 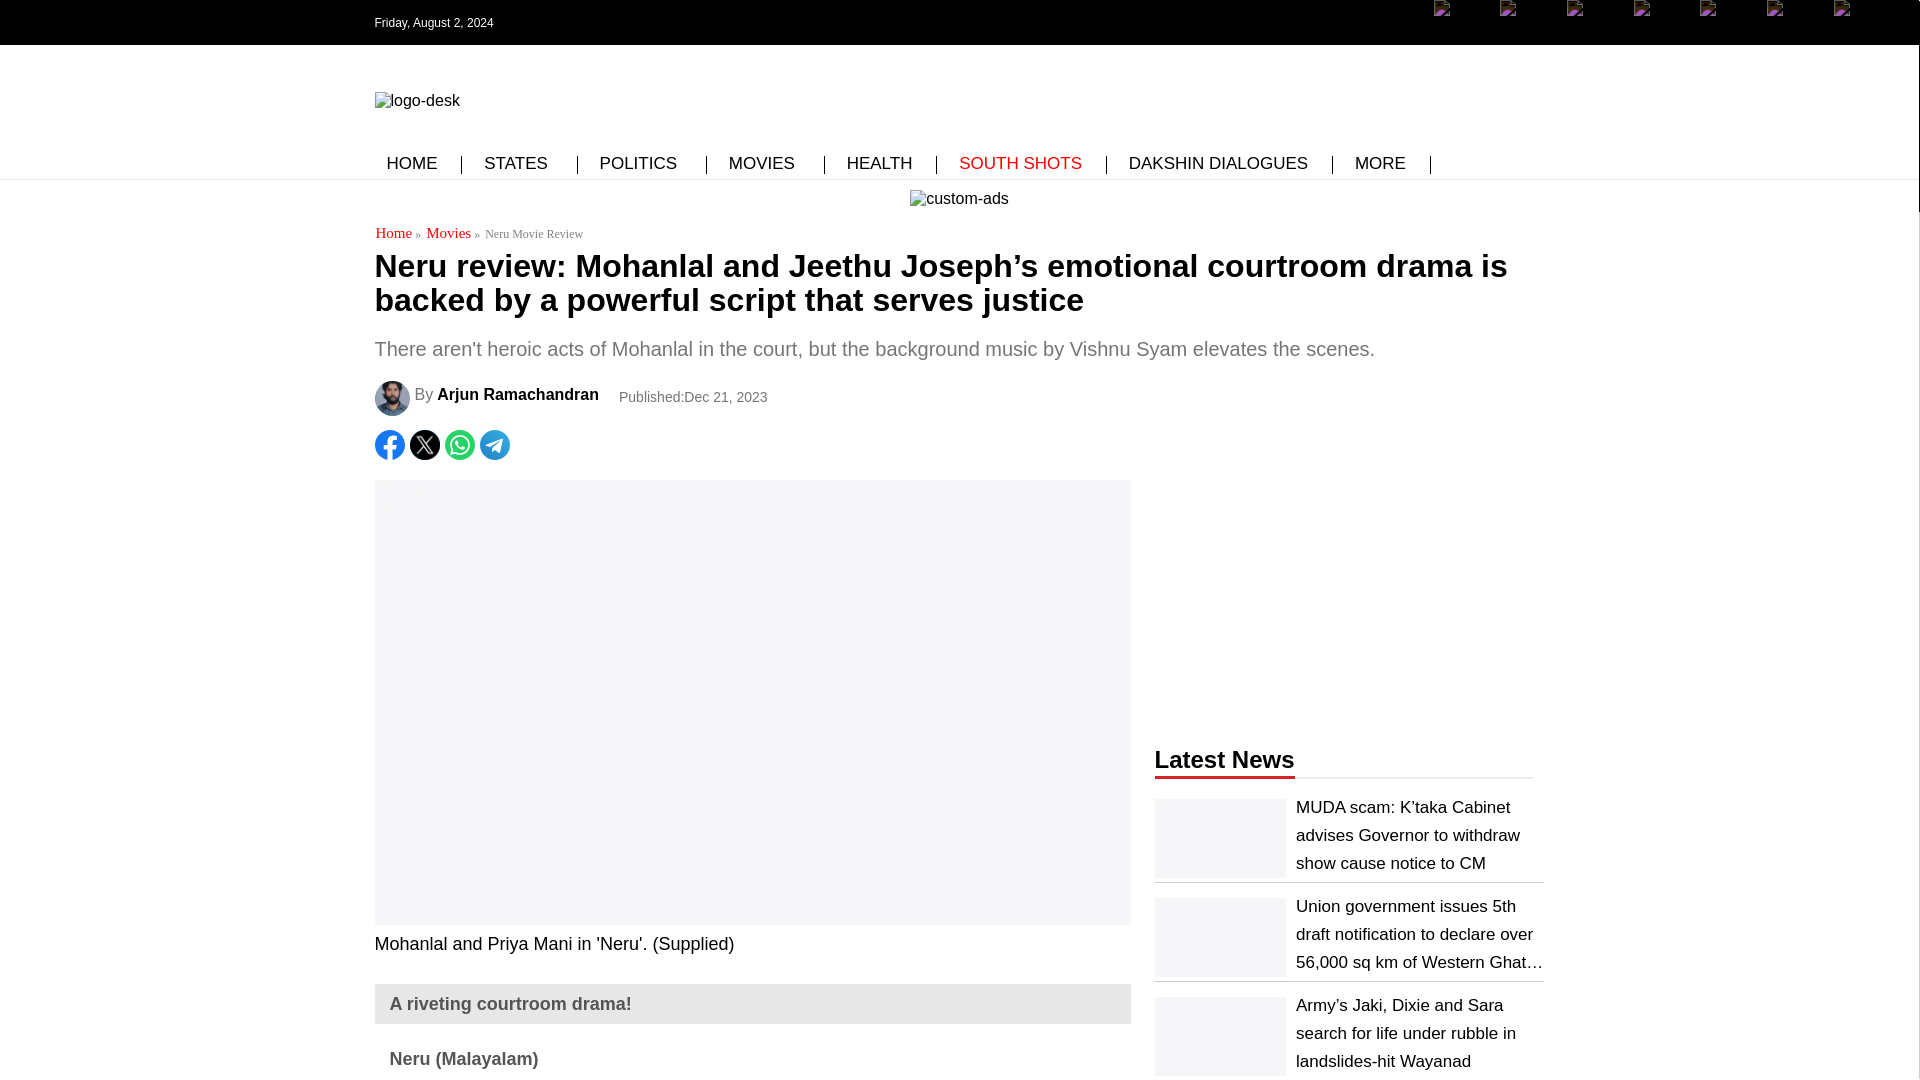 What do you see at coordinates (1527, 22) in the screenshot?
I see `SouthFirst twitter` at bounding box center [1527, 22].